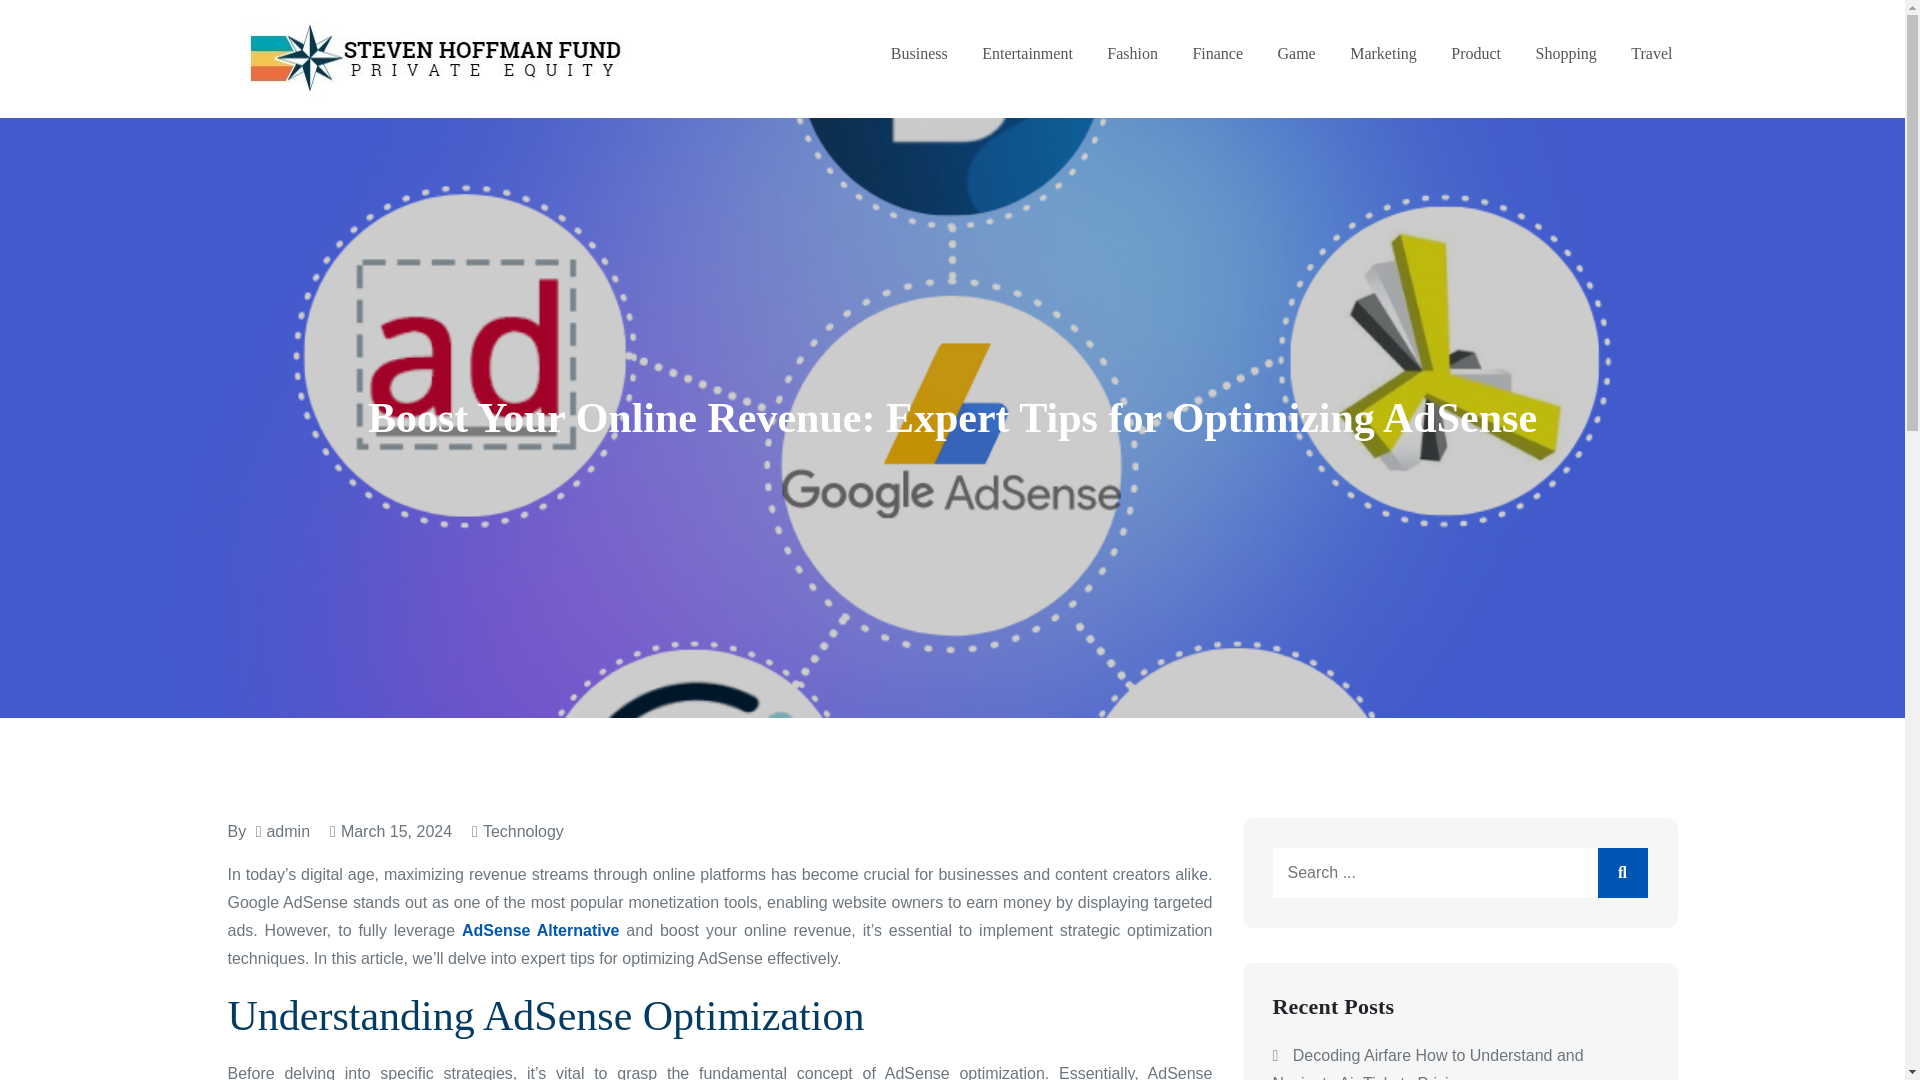  What do you see at coordinates (1459, 872) in the screenshot?
I see `Search for:` at bounding box center [1459, 872].